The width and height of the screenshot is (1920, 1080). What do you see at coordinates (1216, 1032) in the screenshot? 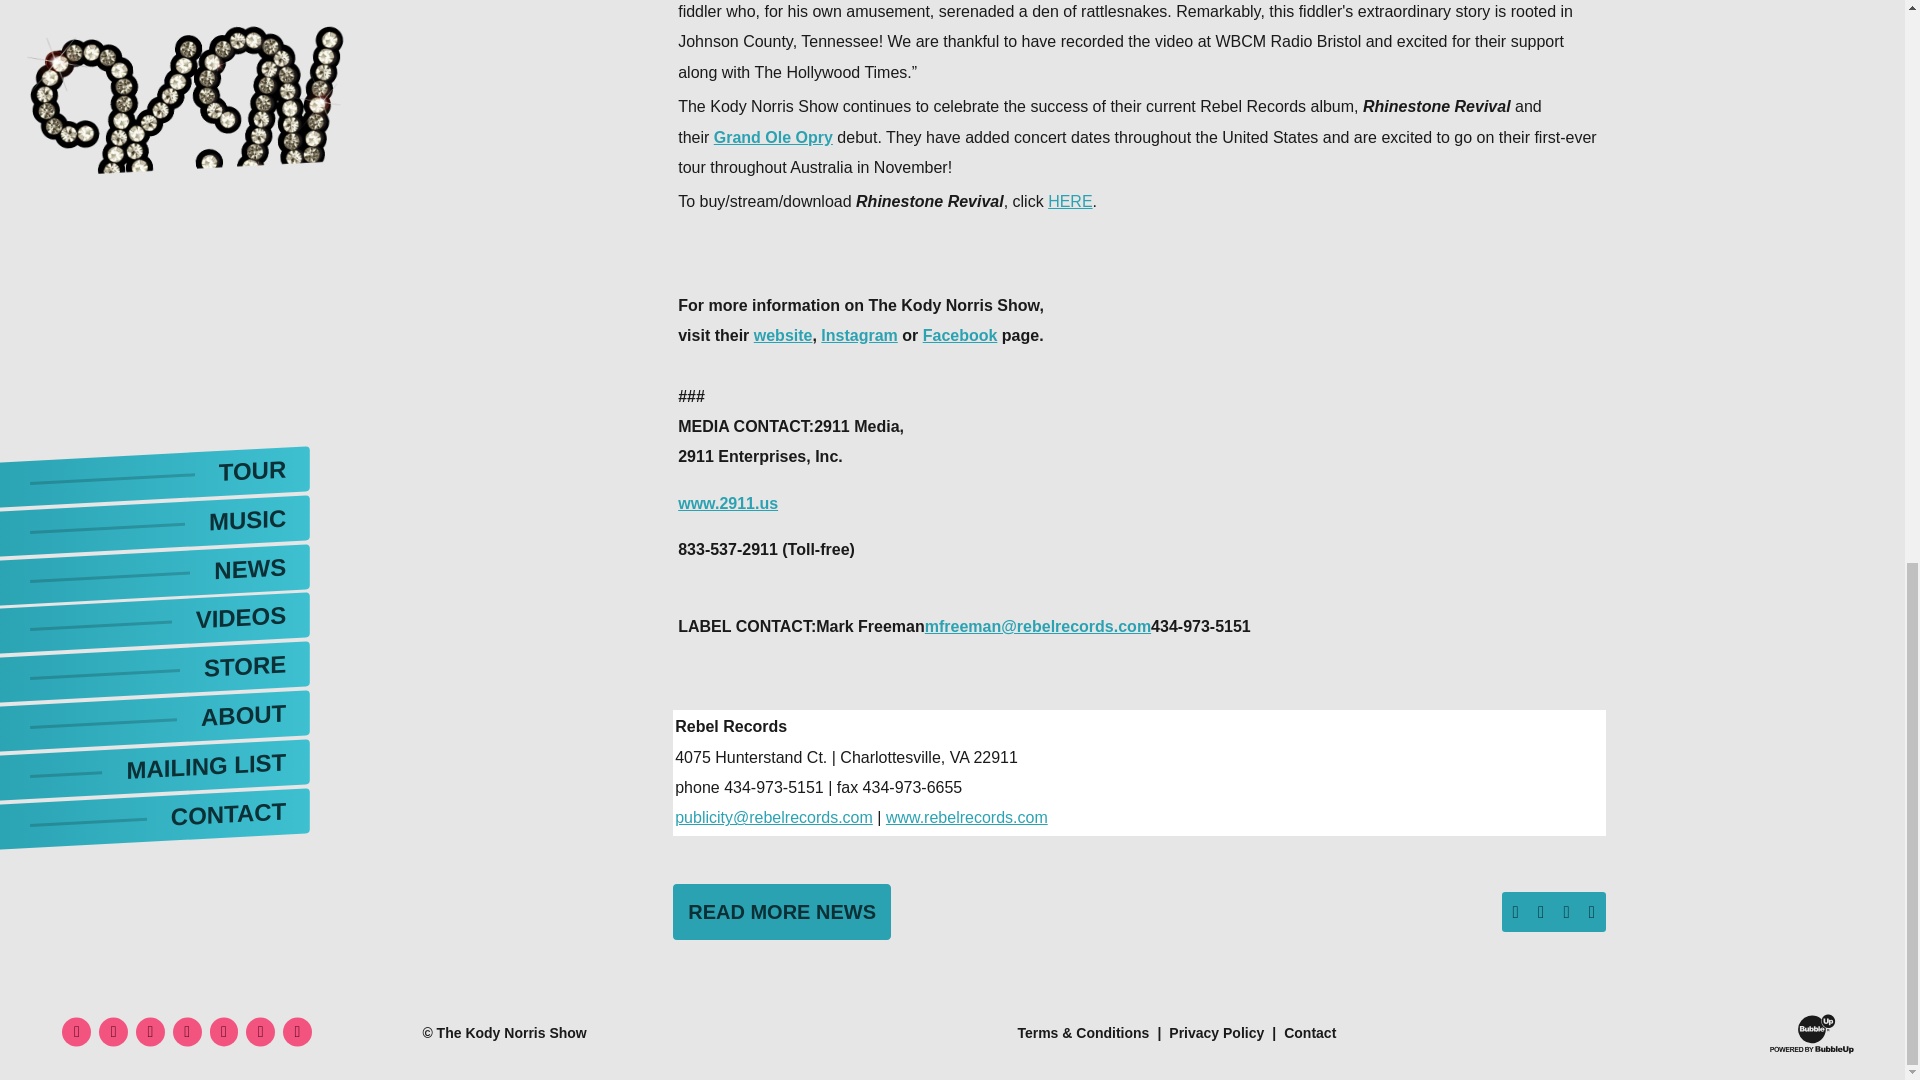
I see `Privacy Policy` at bounding box center [1216, 1032].